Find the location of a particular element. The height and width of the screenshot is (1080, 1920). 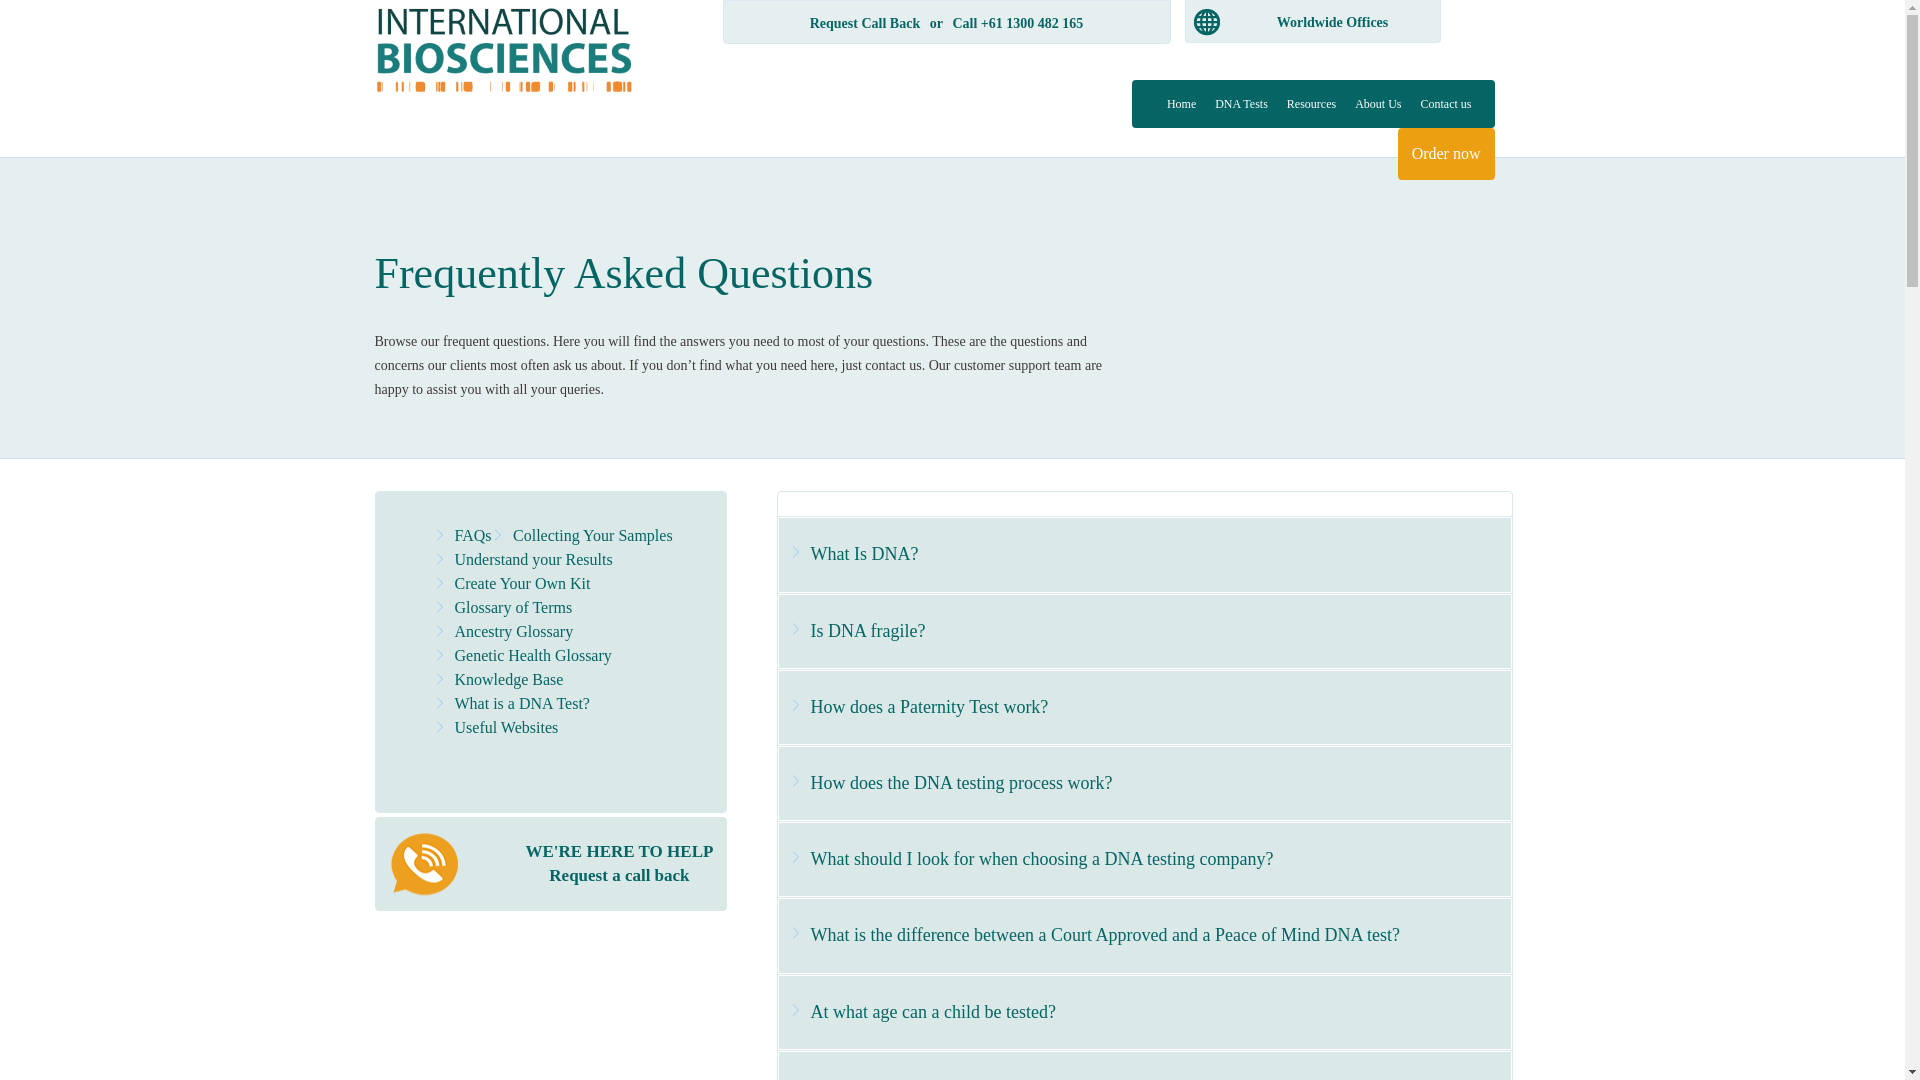

About Us is located at coordinates (1380, 104).